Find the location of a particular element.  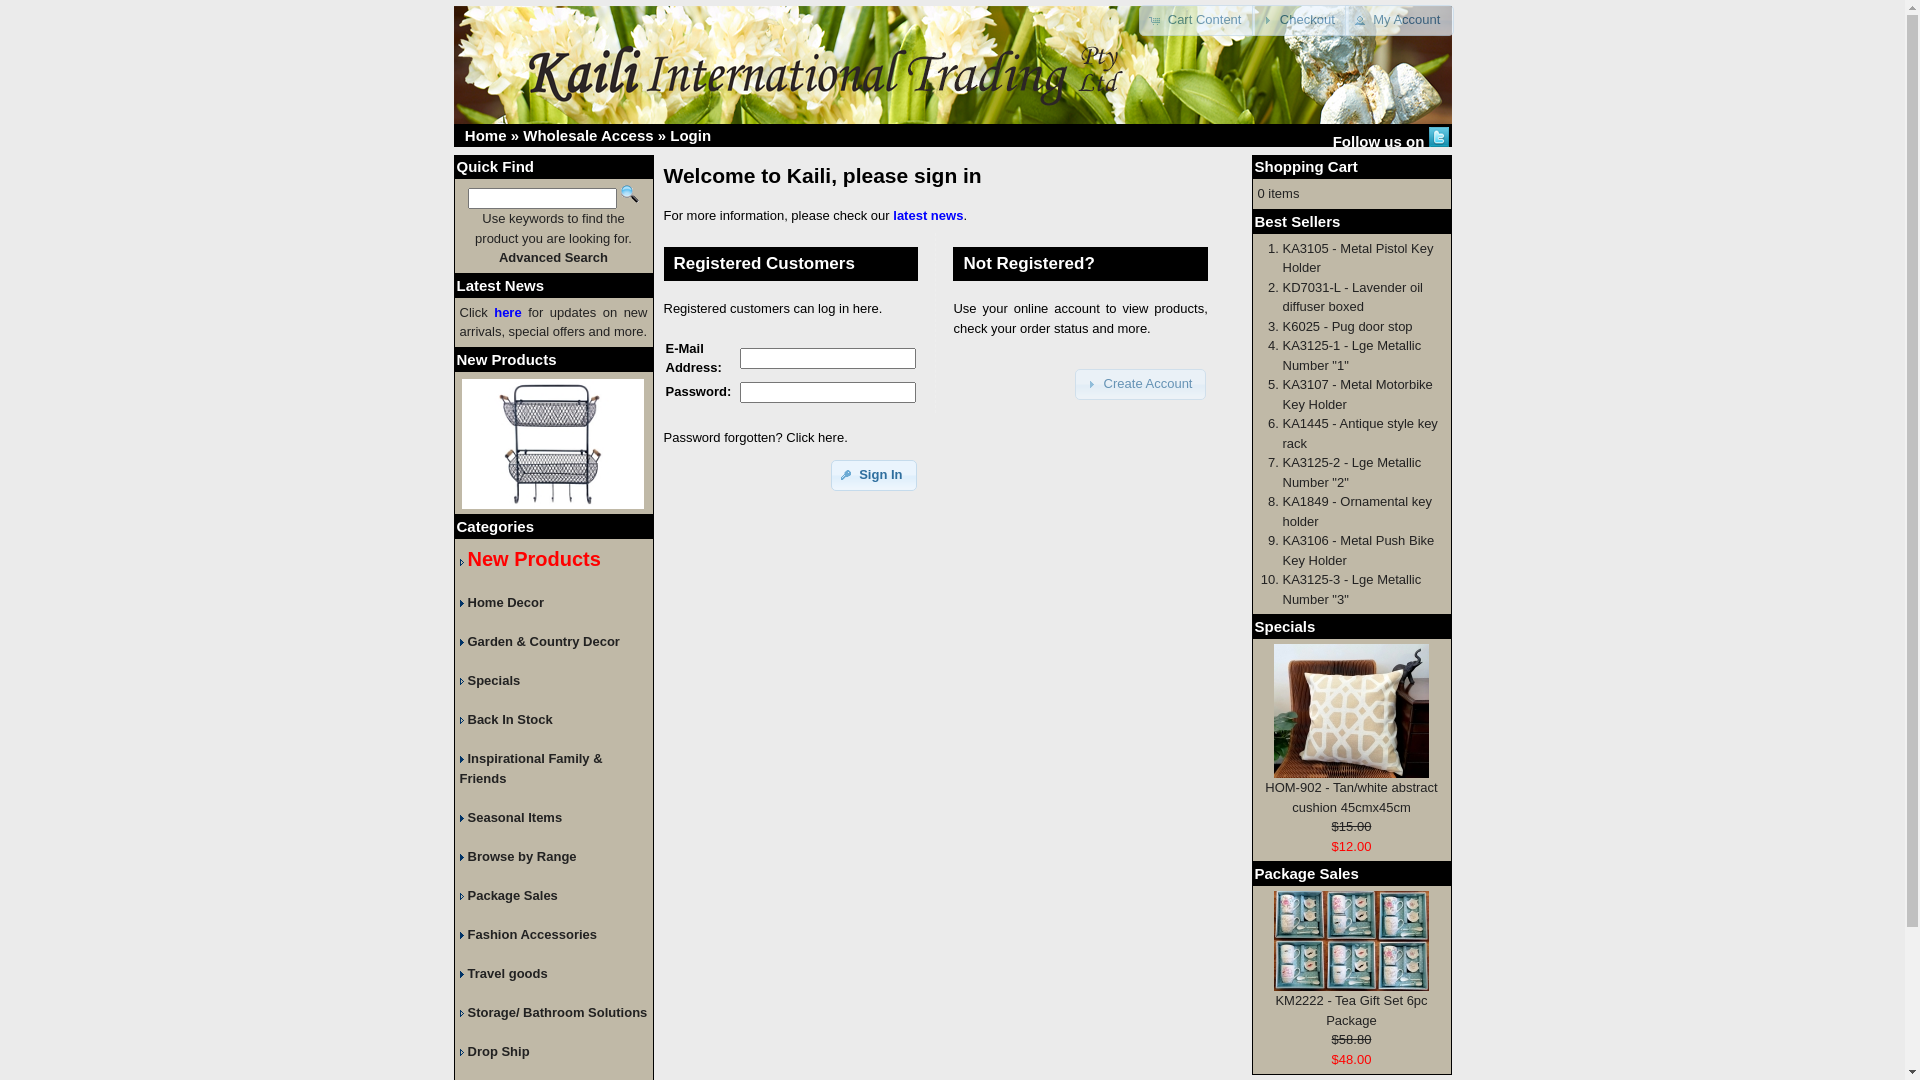

KA3106 - Metal Push Bike Key Holder is located at coordinates (1358, 550).